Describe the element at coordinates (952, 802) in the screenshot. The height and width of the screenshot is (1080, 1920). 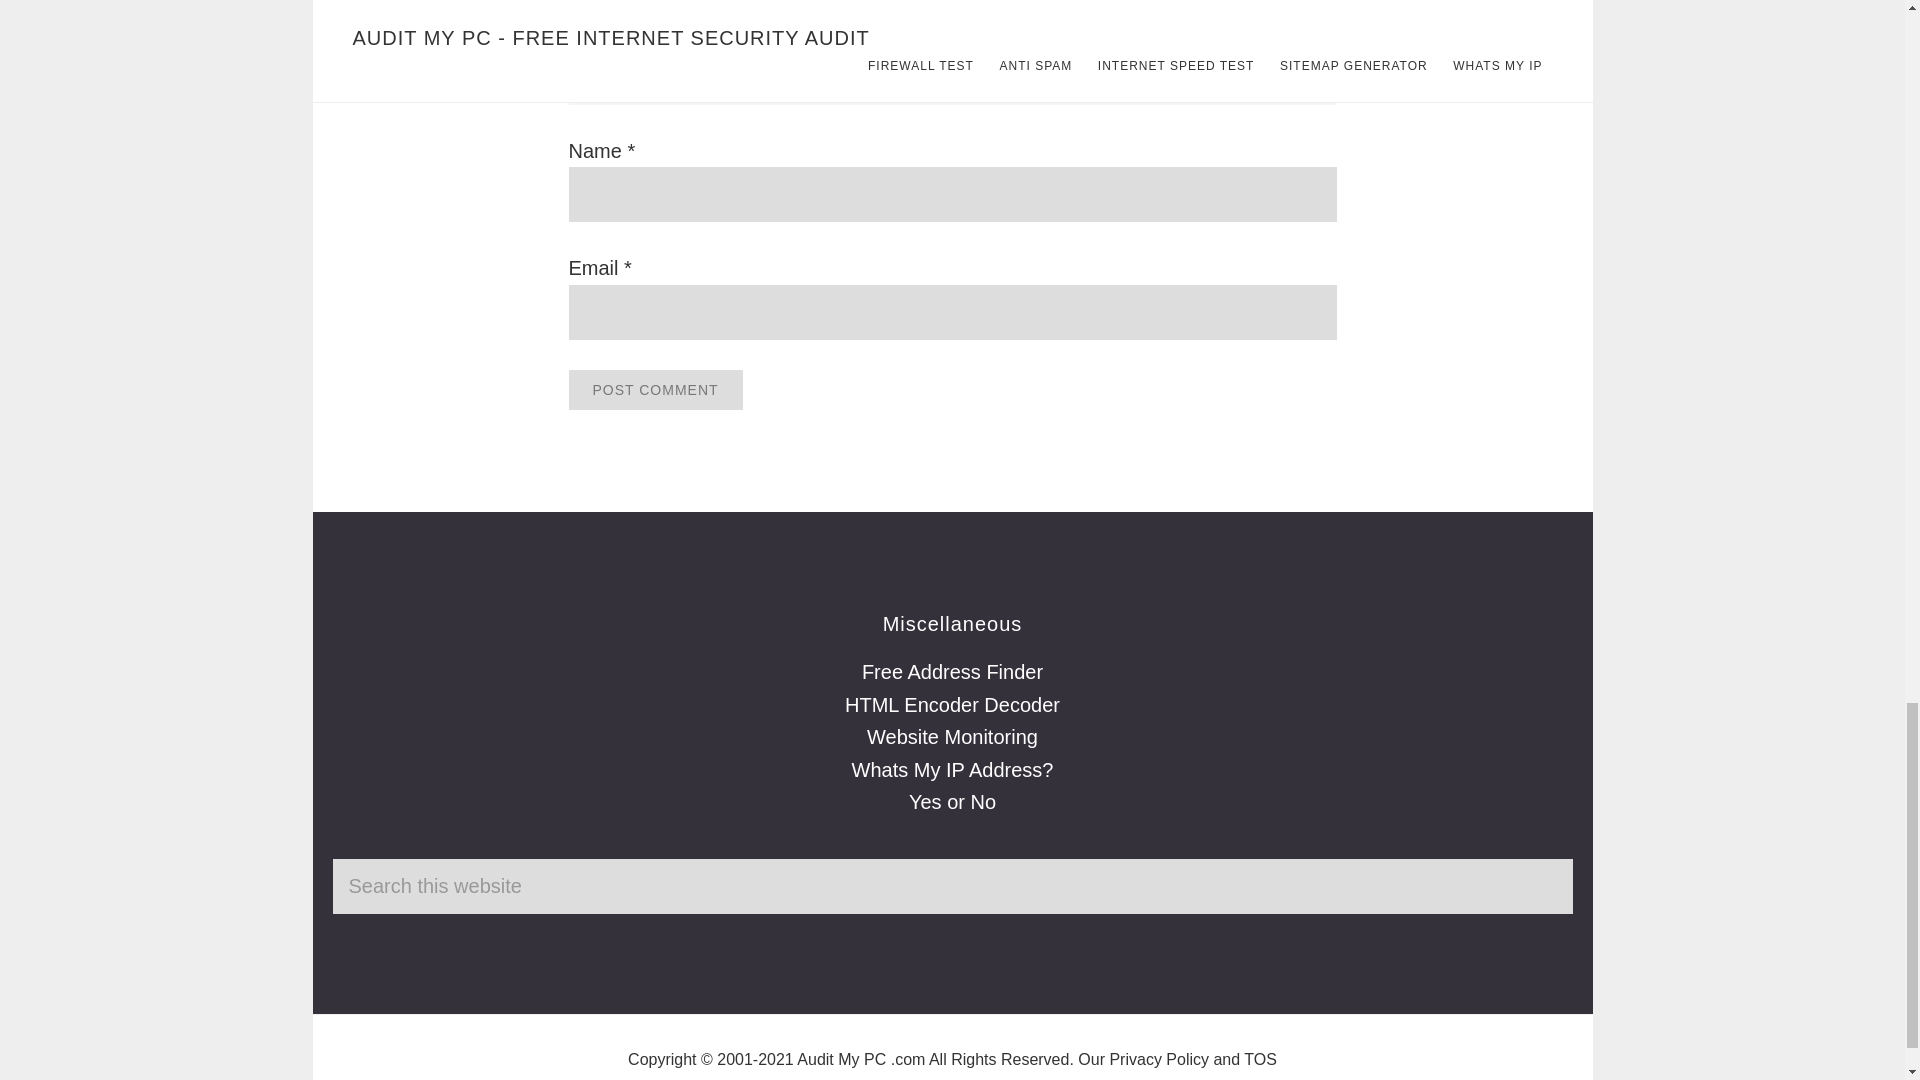
I see `Yes or No` at that location.